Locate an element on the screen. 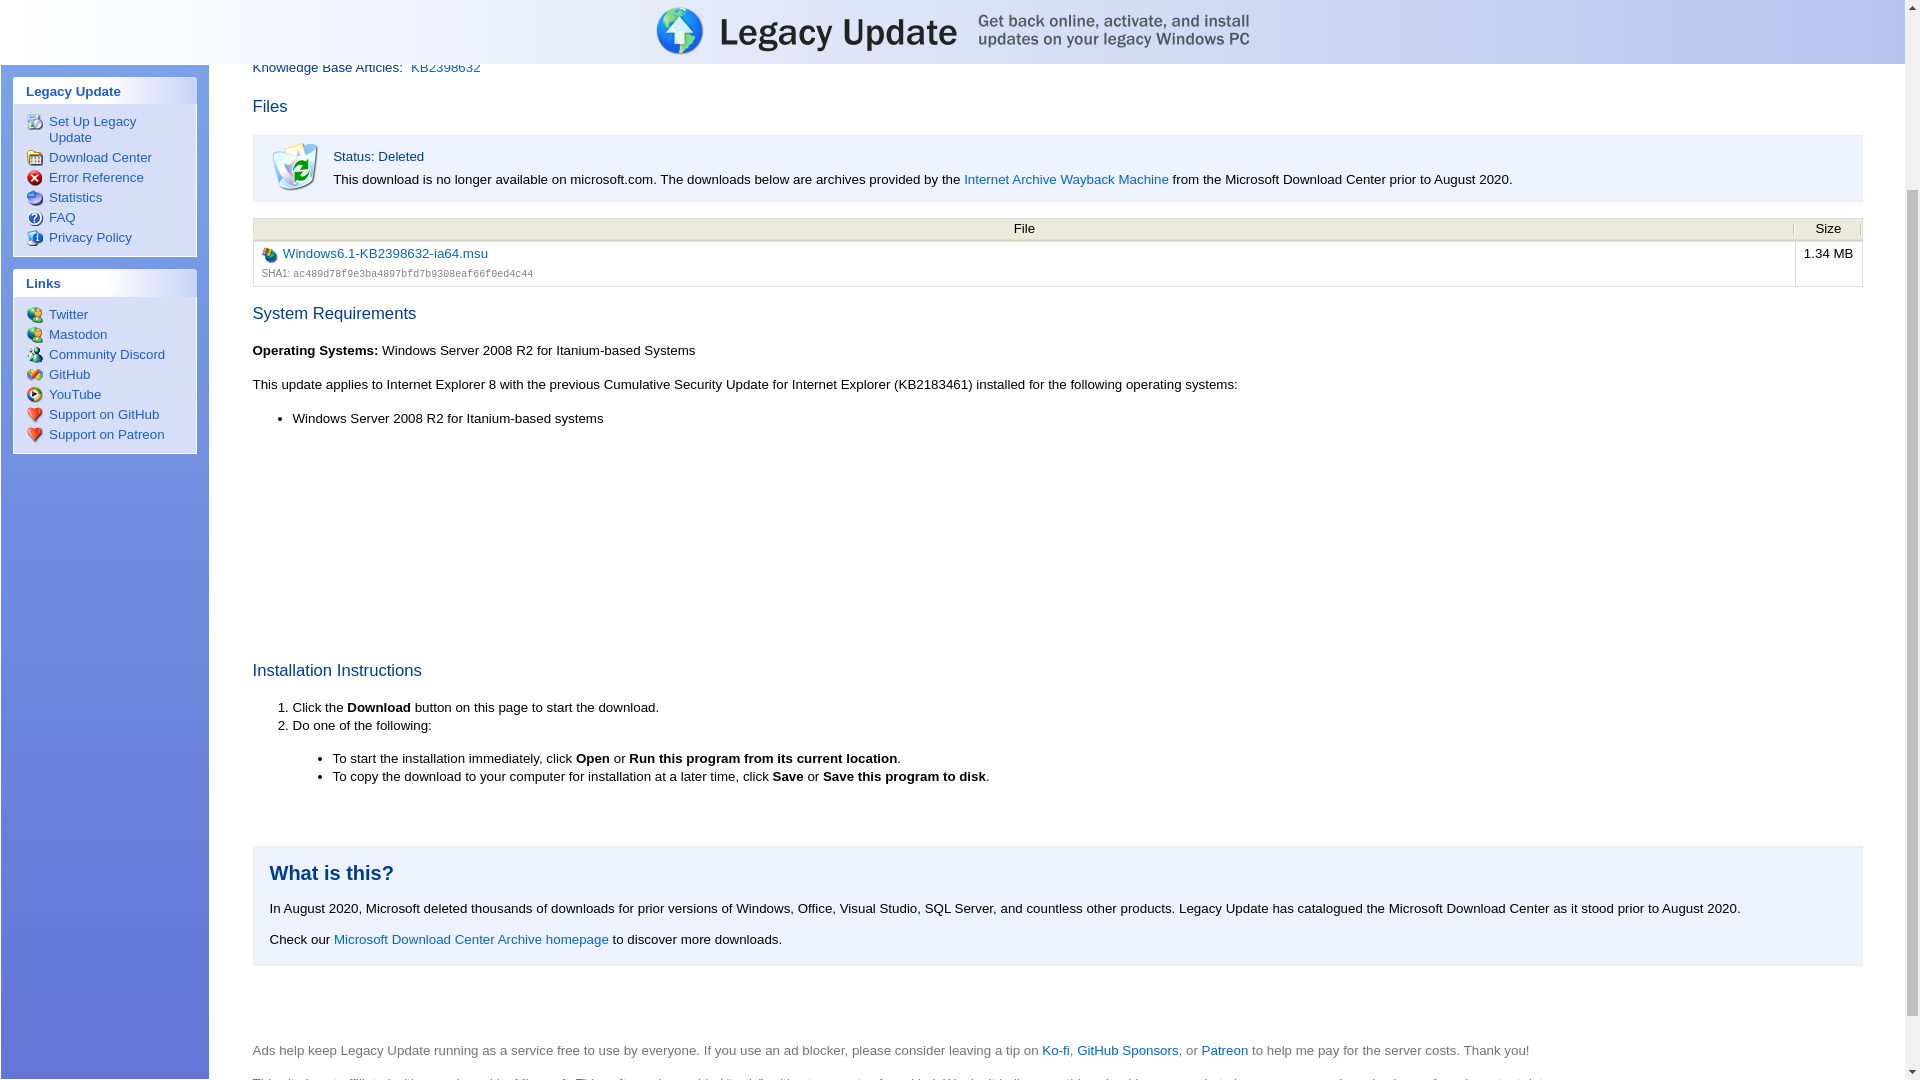 The width and height of the screenshot is (1920, 1080). Patreon is located at coordinates (1225, 1050).